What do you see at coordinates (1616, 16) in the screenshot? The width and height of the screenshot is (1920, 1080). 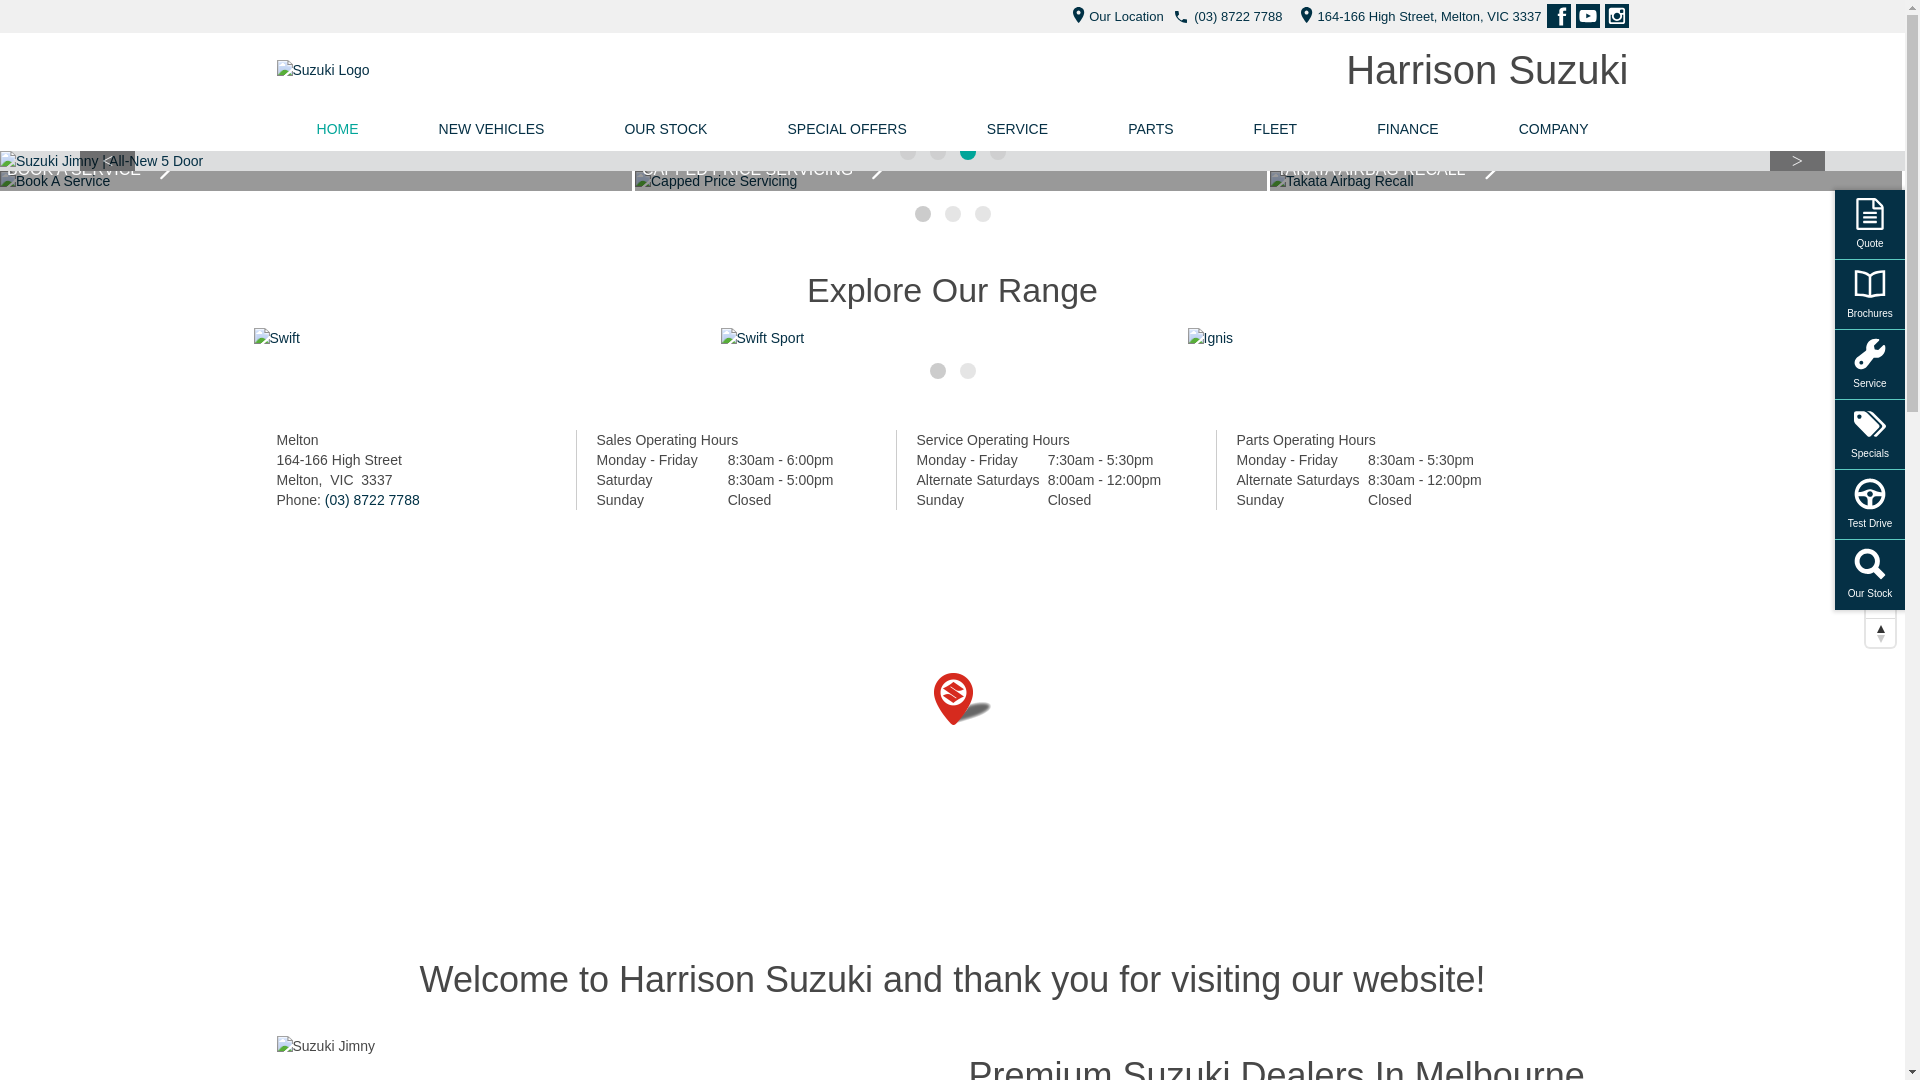 I see `Instagram` at bounding box center [1616, 16].